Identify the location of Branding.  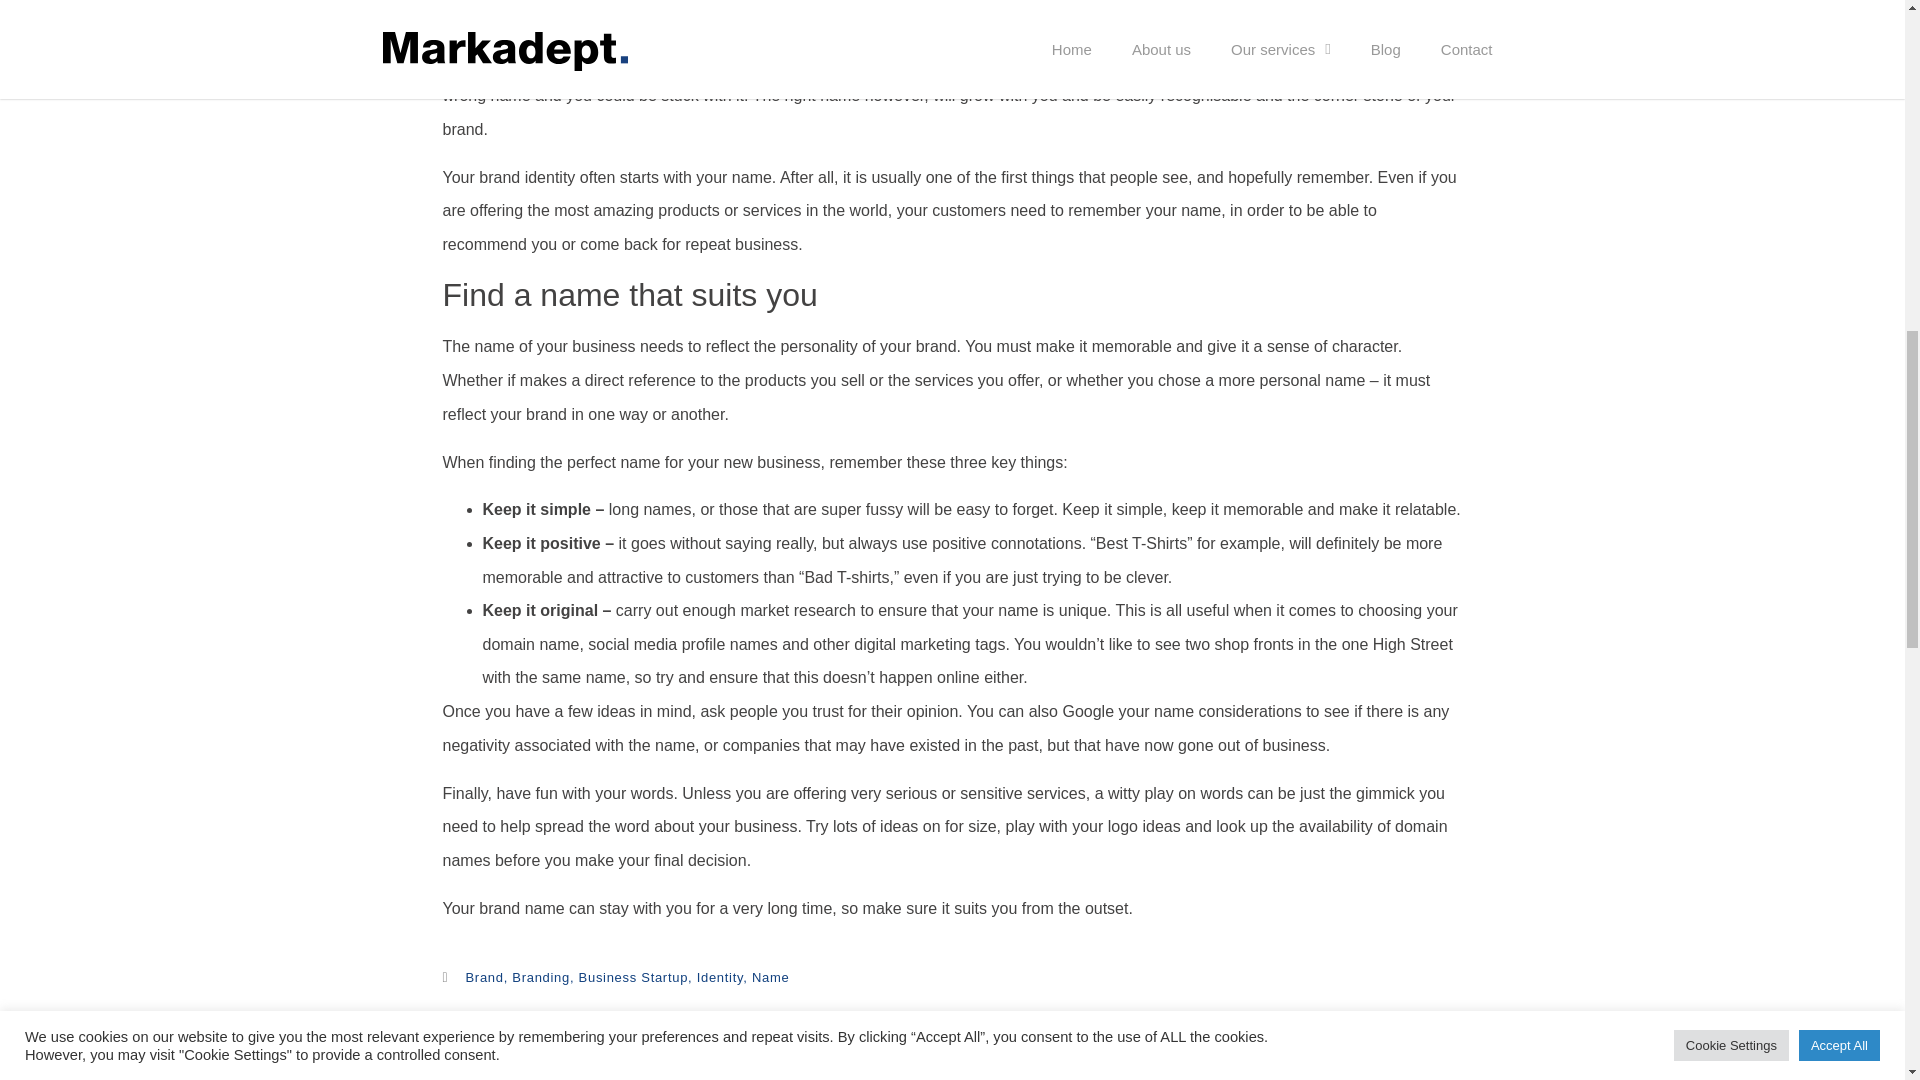
(541, 976).